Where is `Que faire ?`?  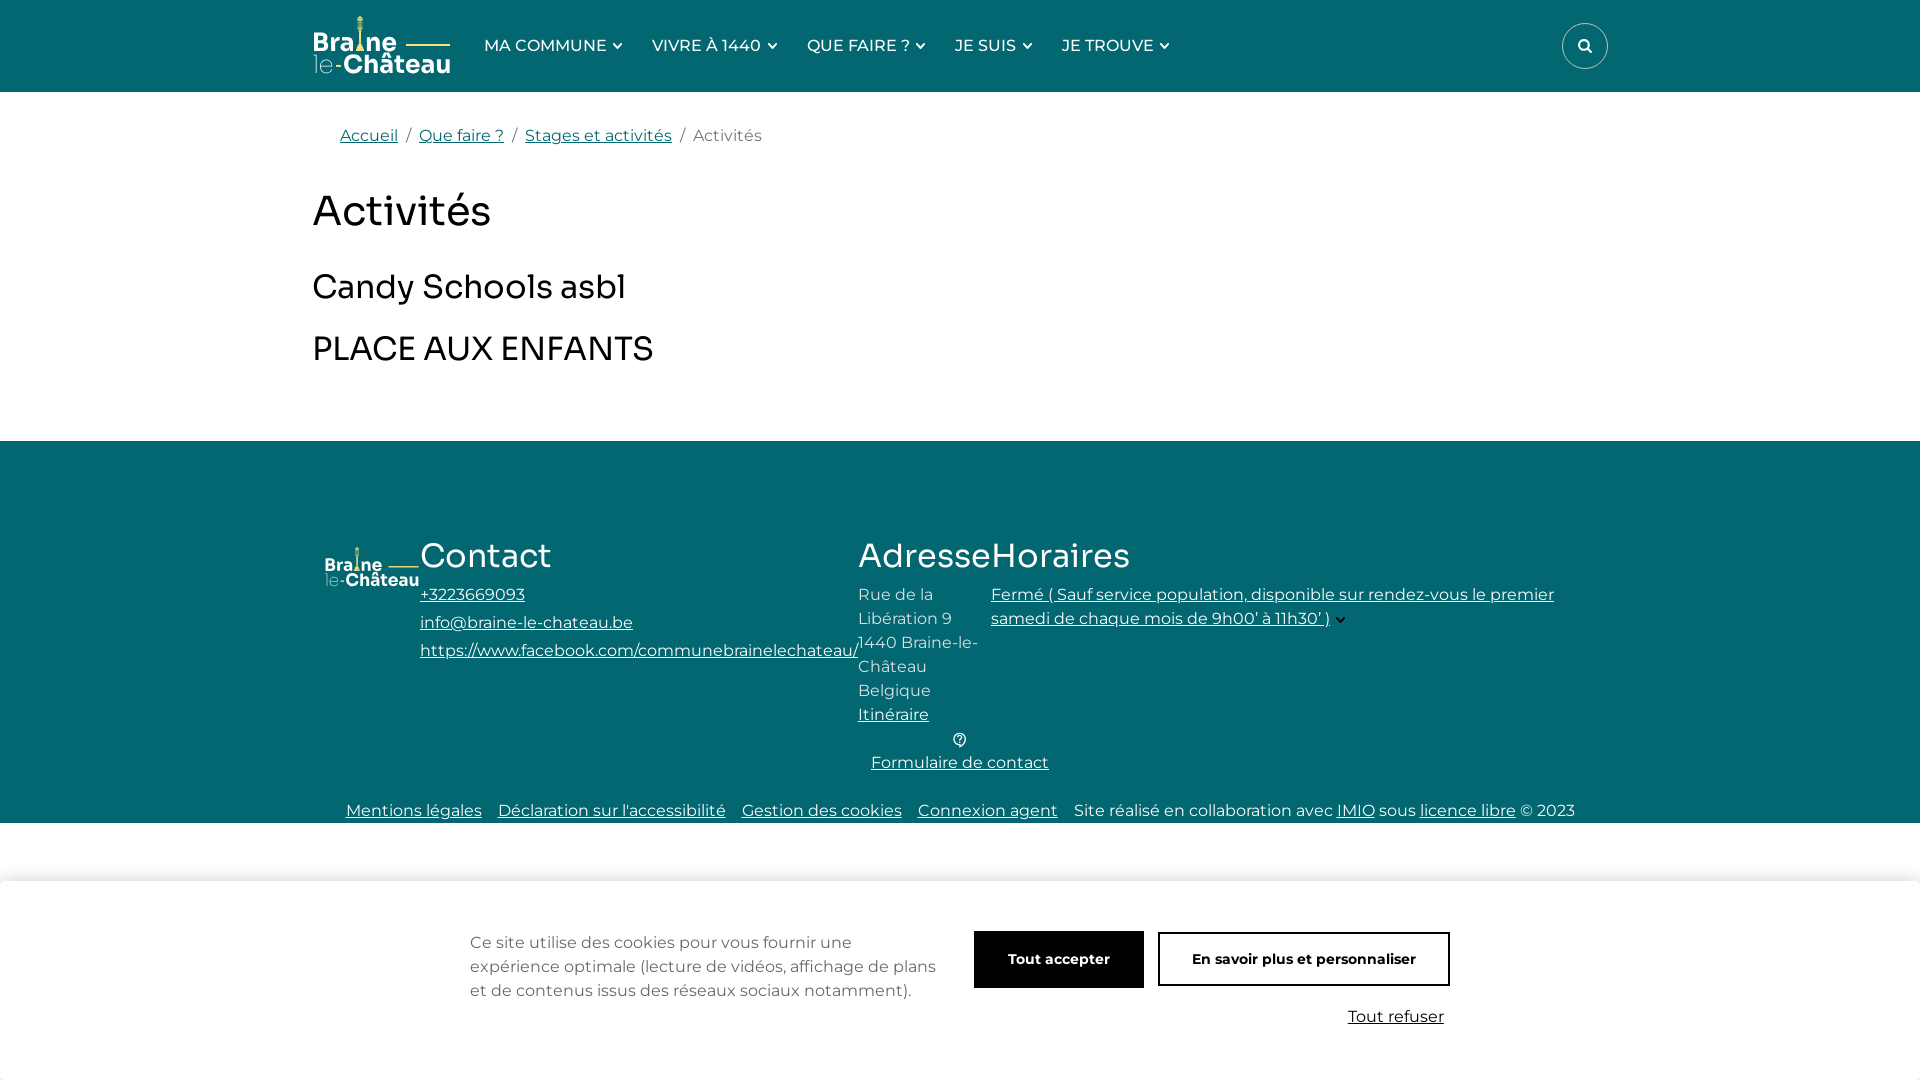
Que faire ? is located at coordinates (462, 136).